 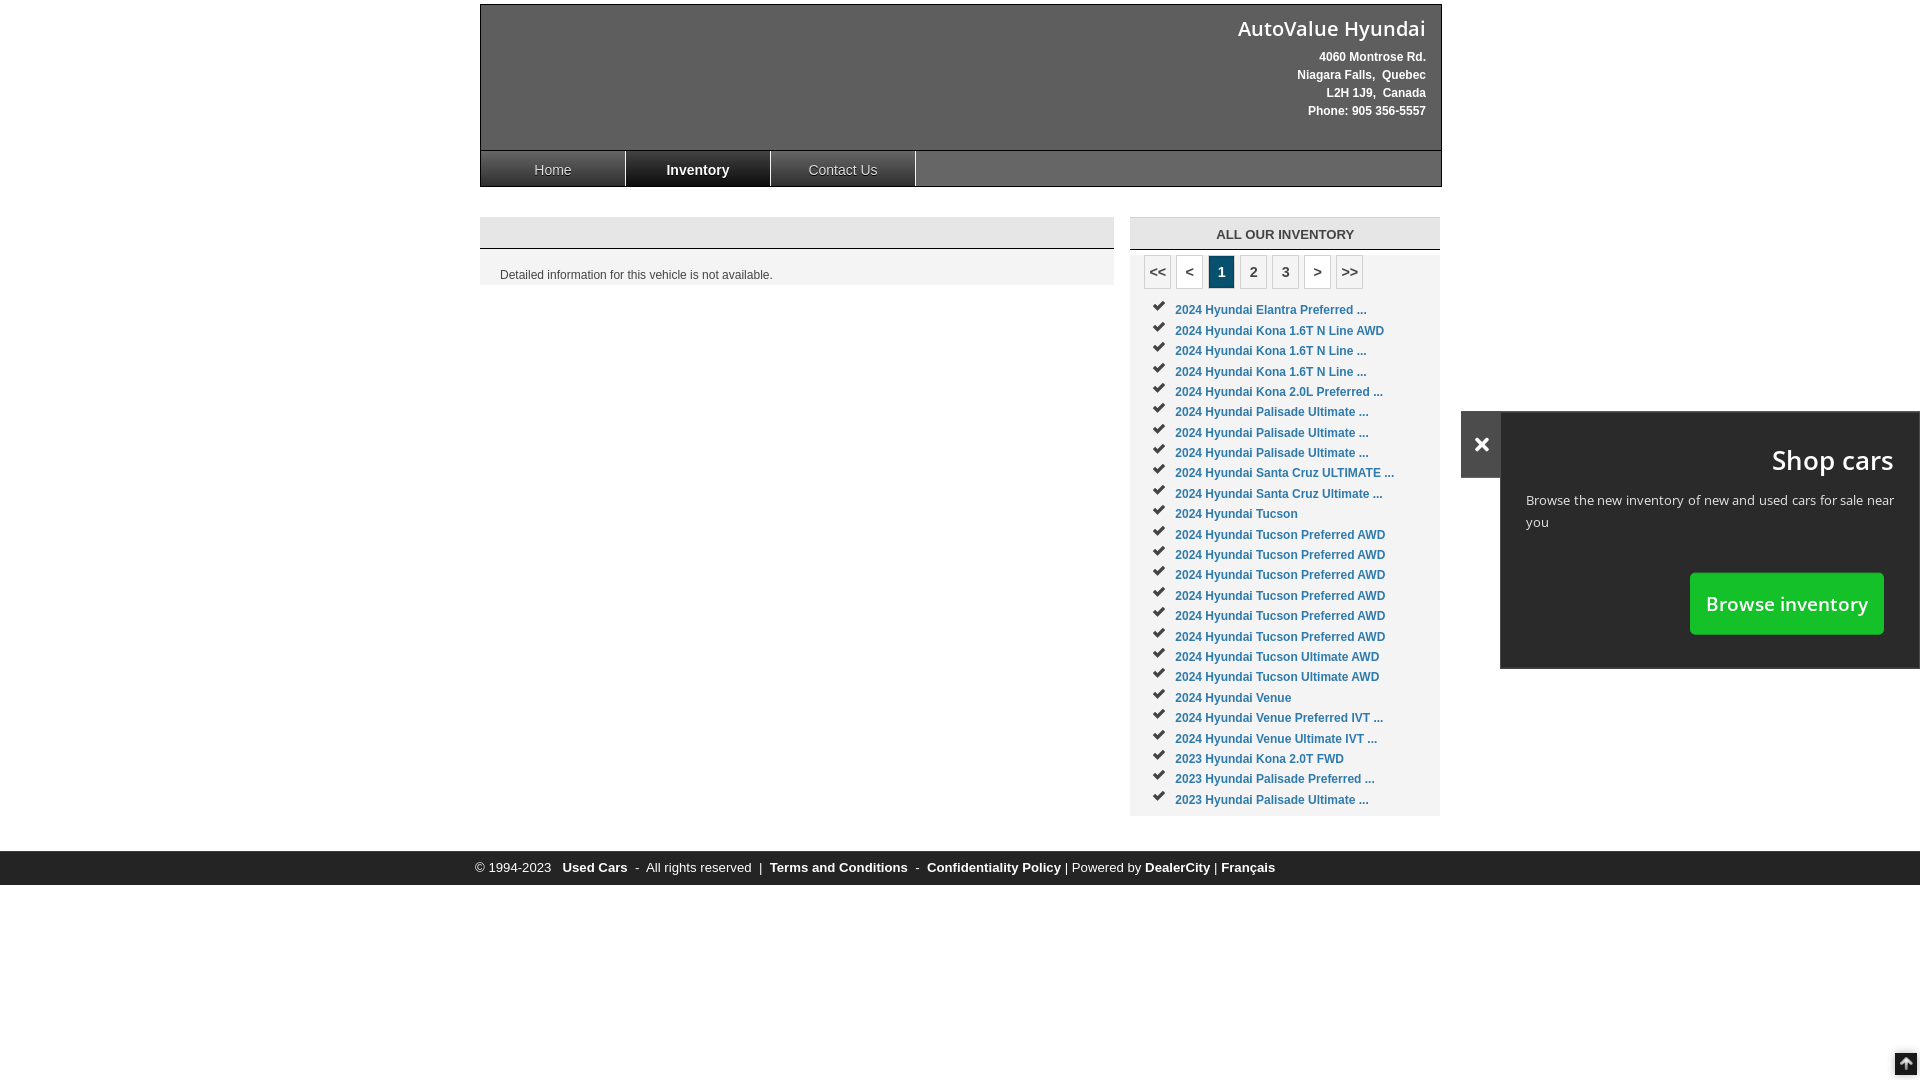 I want to click on Terms and Conditions, so click(x=839, y=868).